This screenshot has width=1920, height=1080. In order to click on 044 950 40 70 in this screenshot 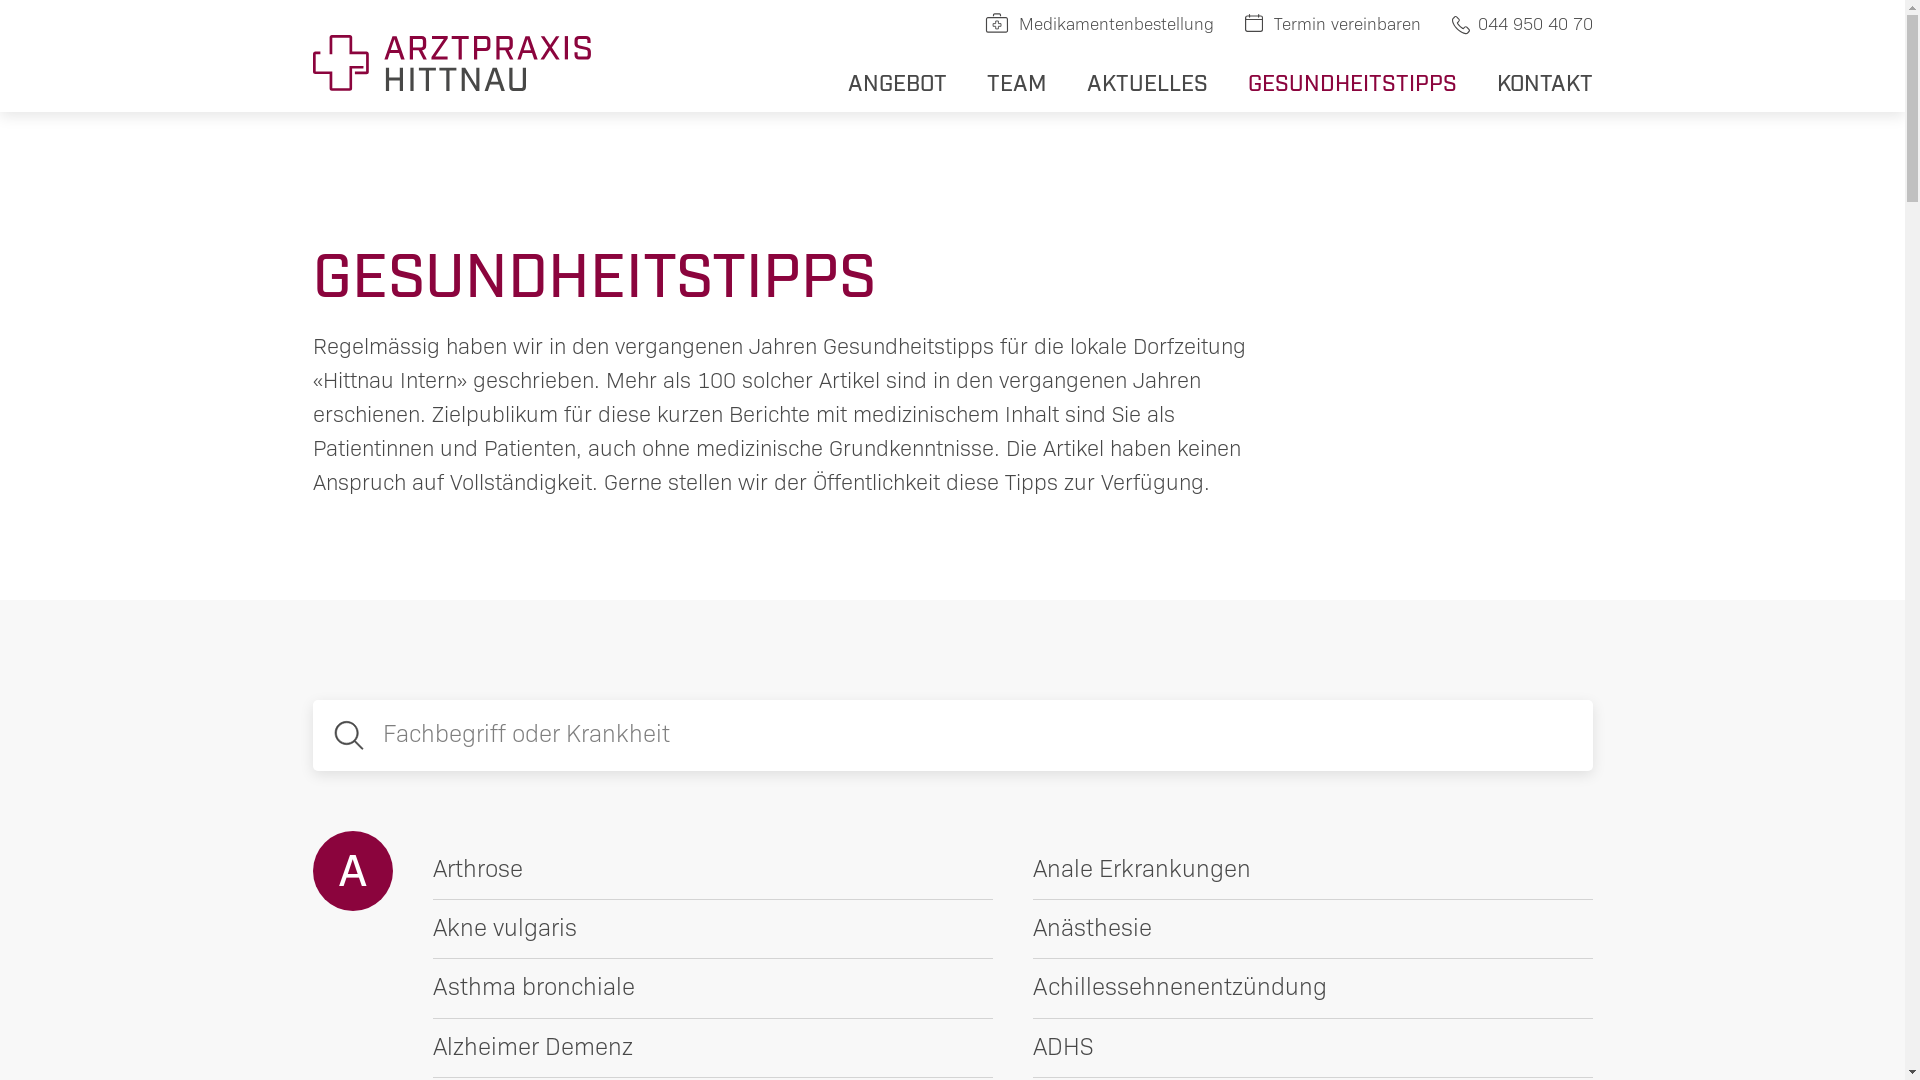, I will do `click(1521, 24)`.